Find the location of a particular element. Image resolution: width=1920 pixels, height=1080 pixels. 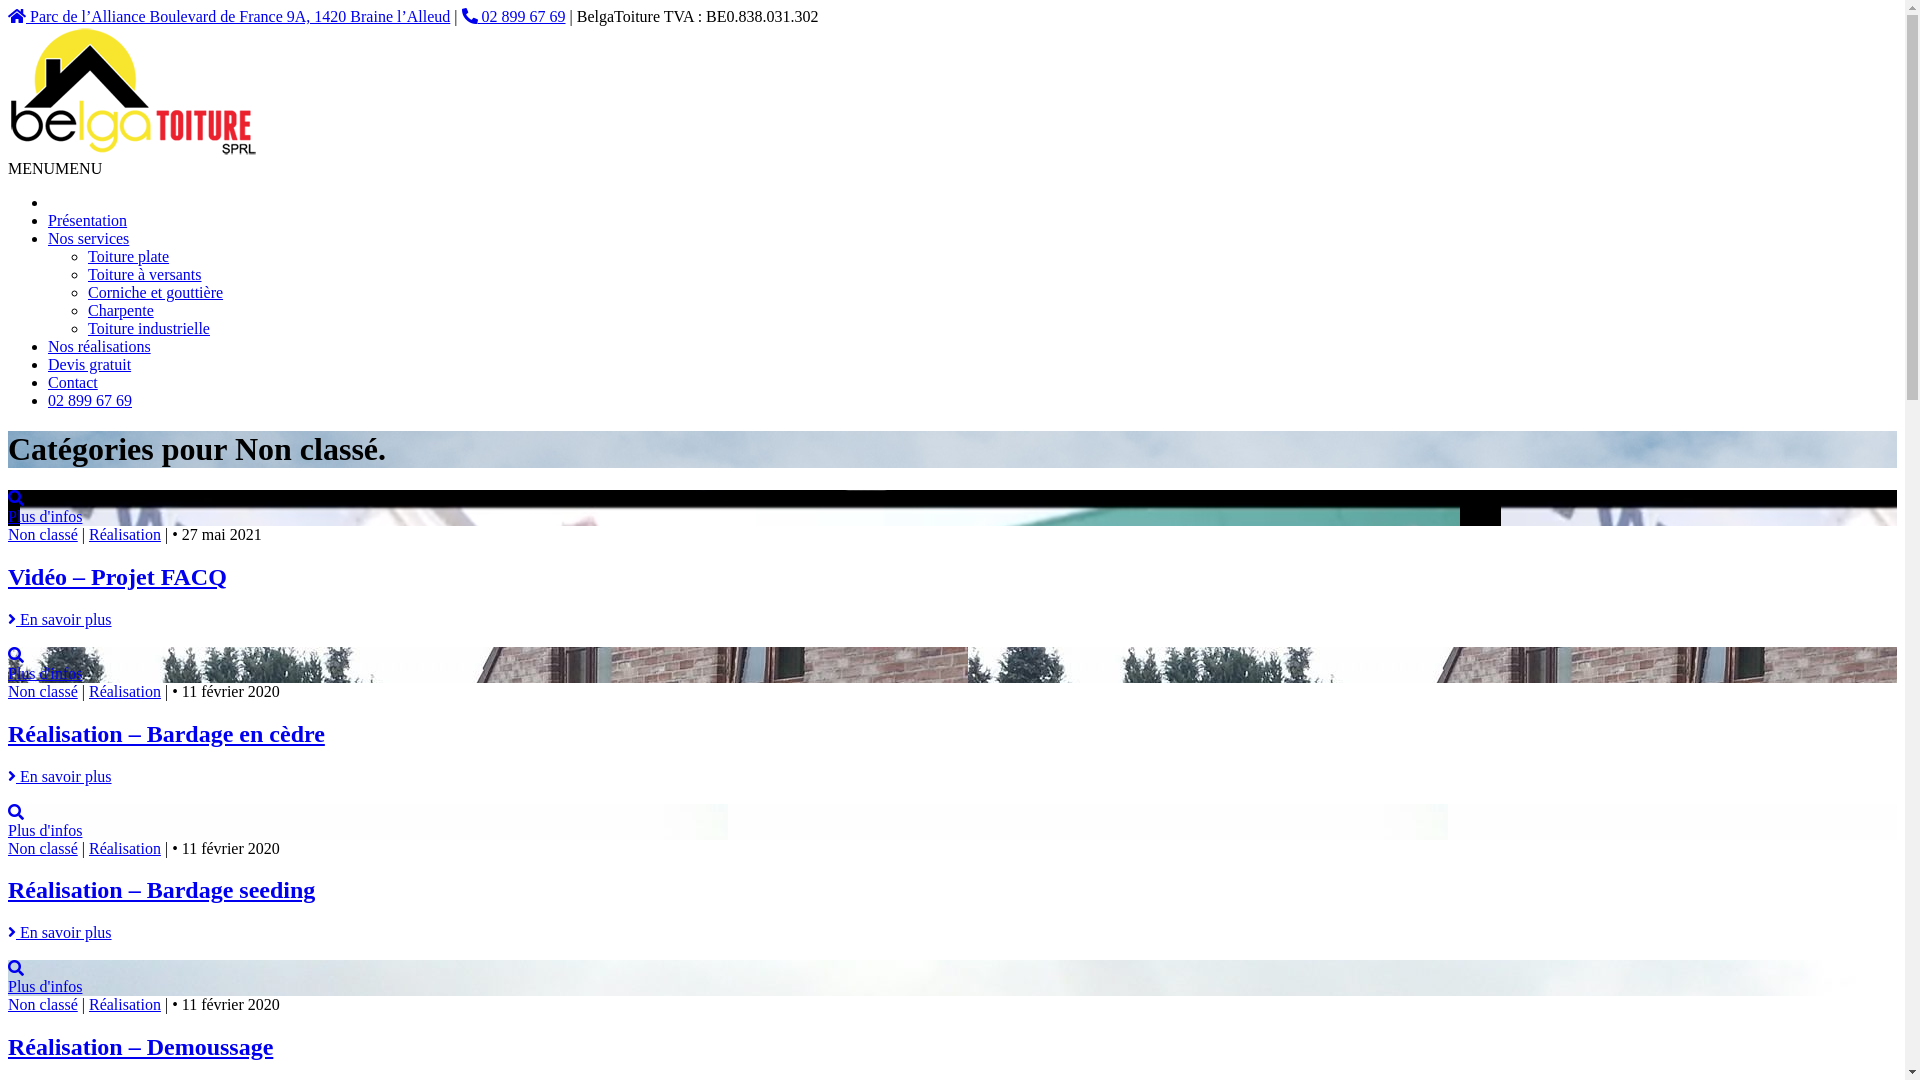

Plus d'infos is located at coordinates (952, 665).